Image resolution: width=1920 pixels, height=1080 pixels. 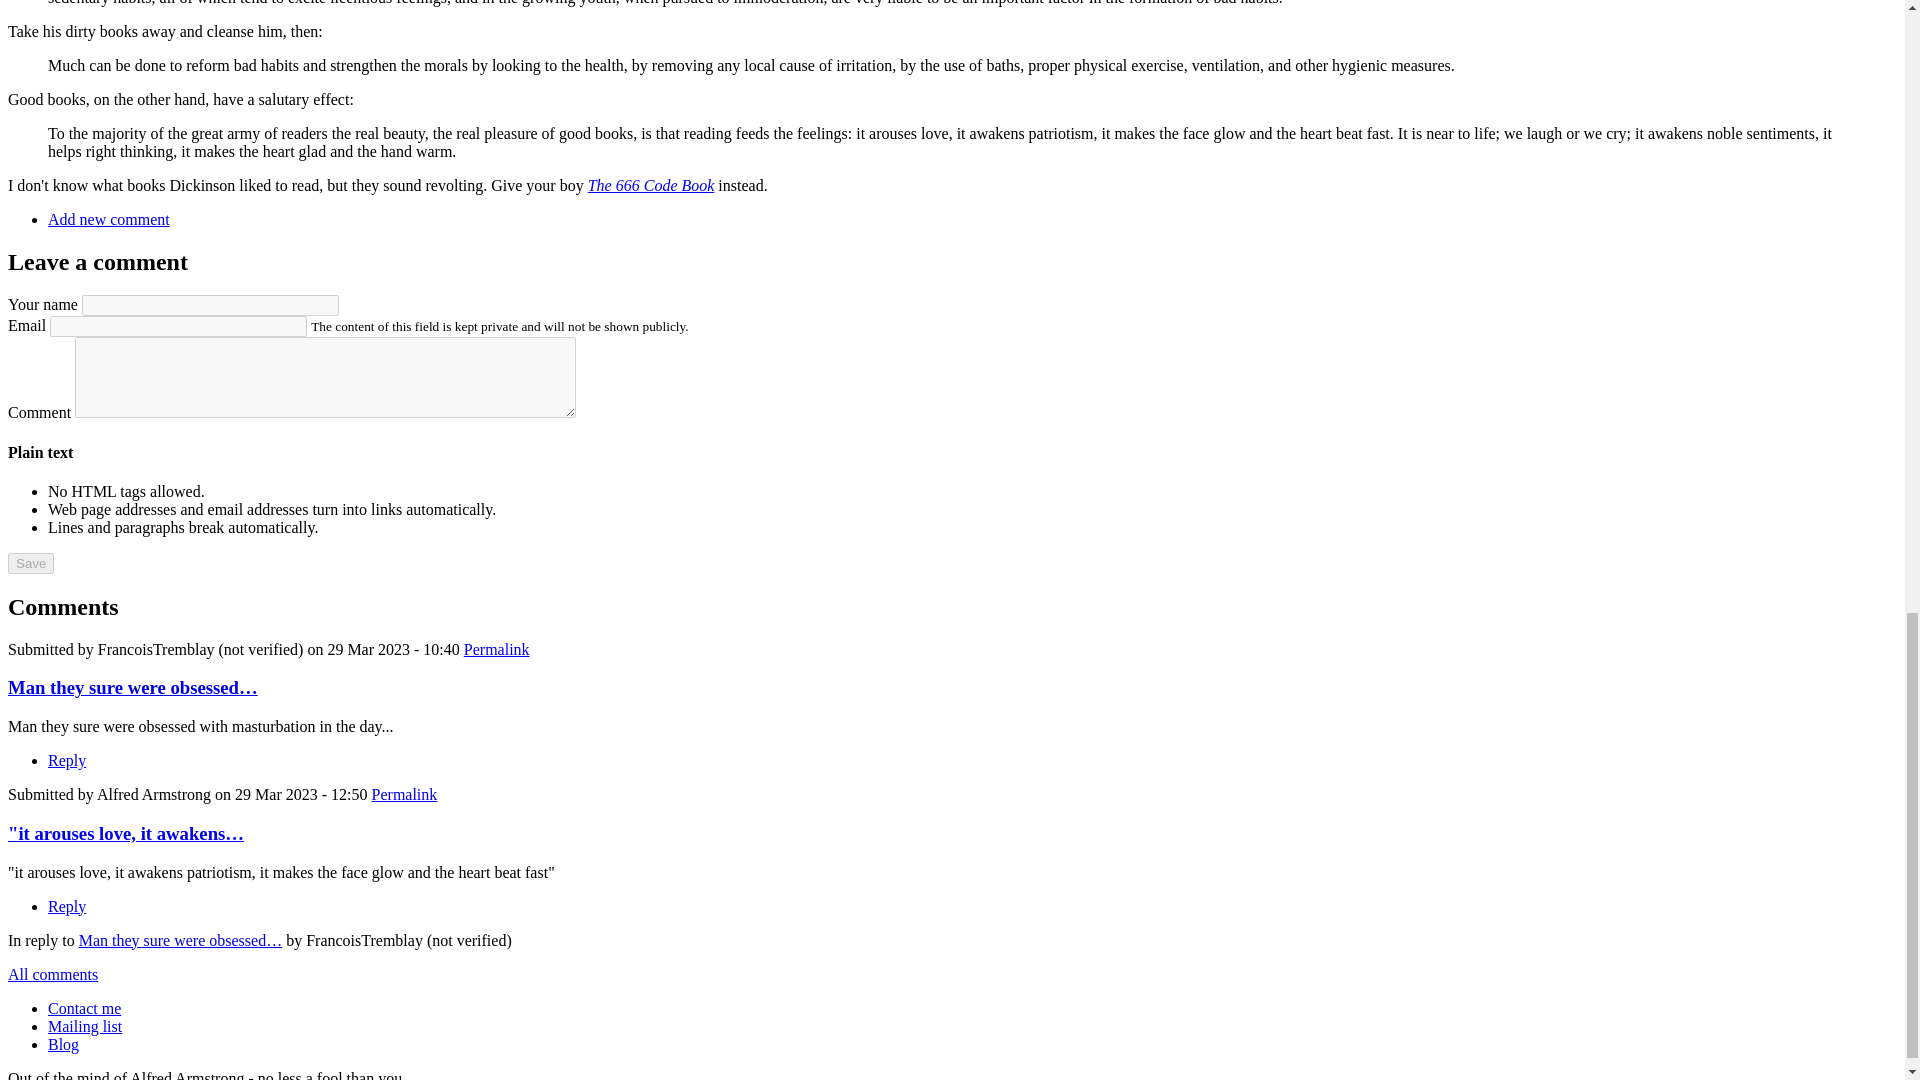 What do you see at coordinates (63, 1044) in the screenshot?
I see `Blog` at bounding box center [63, 1044].